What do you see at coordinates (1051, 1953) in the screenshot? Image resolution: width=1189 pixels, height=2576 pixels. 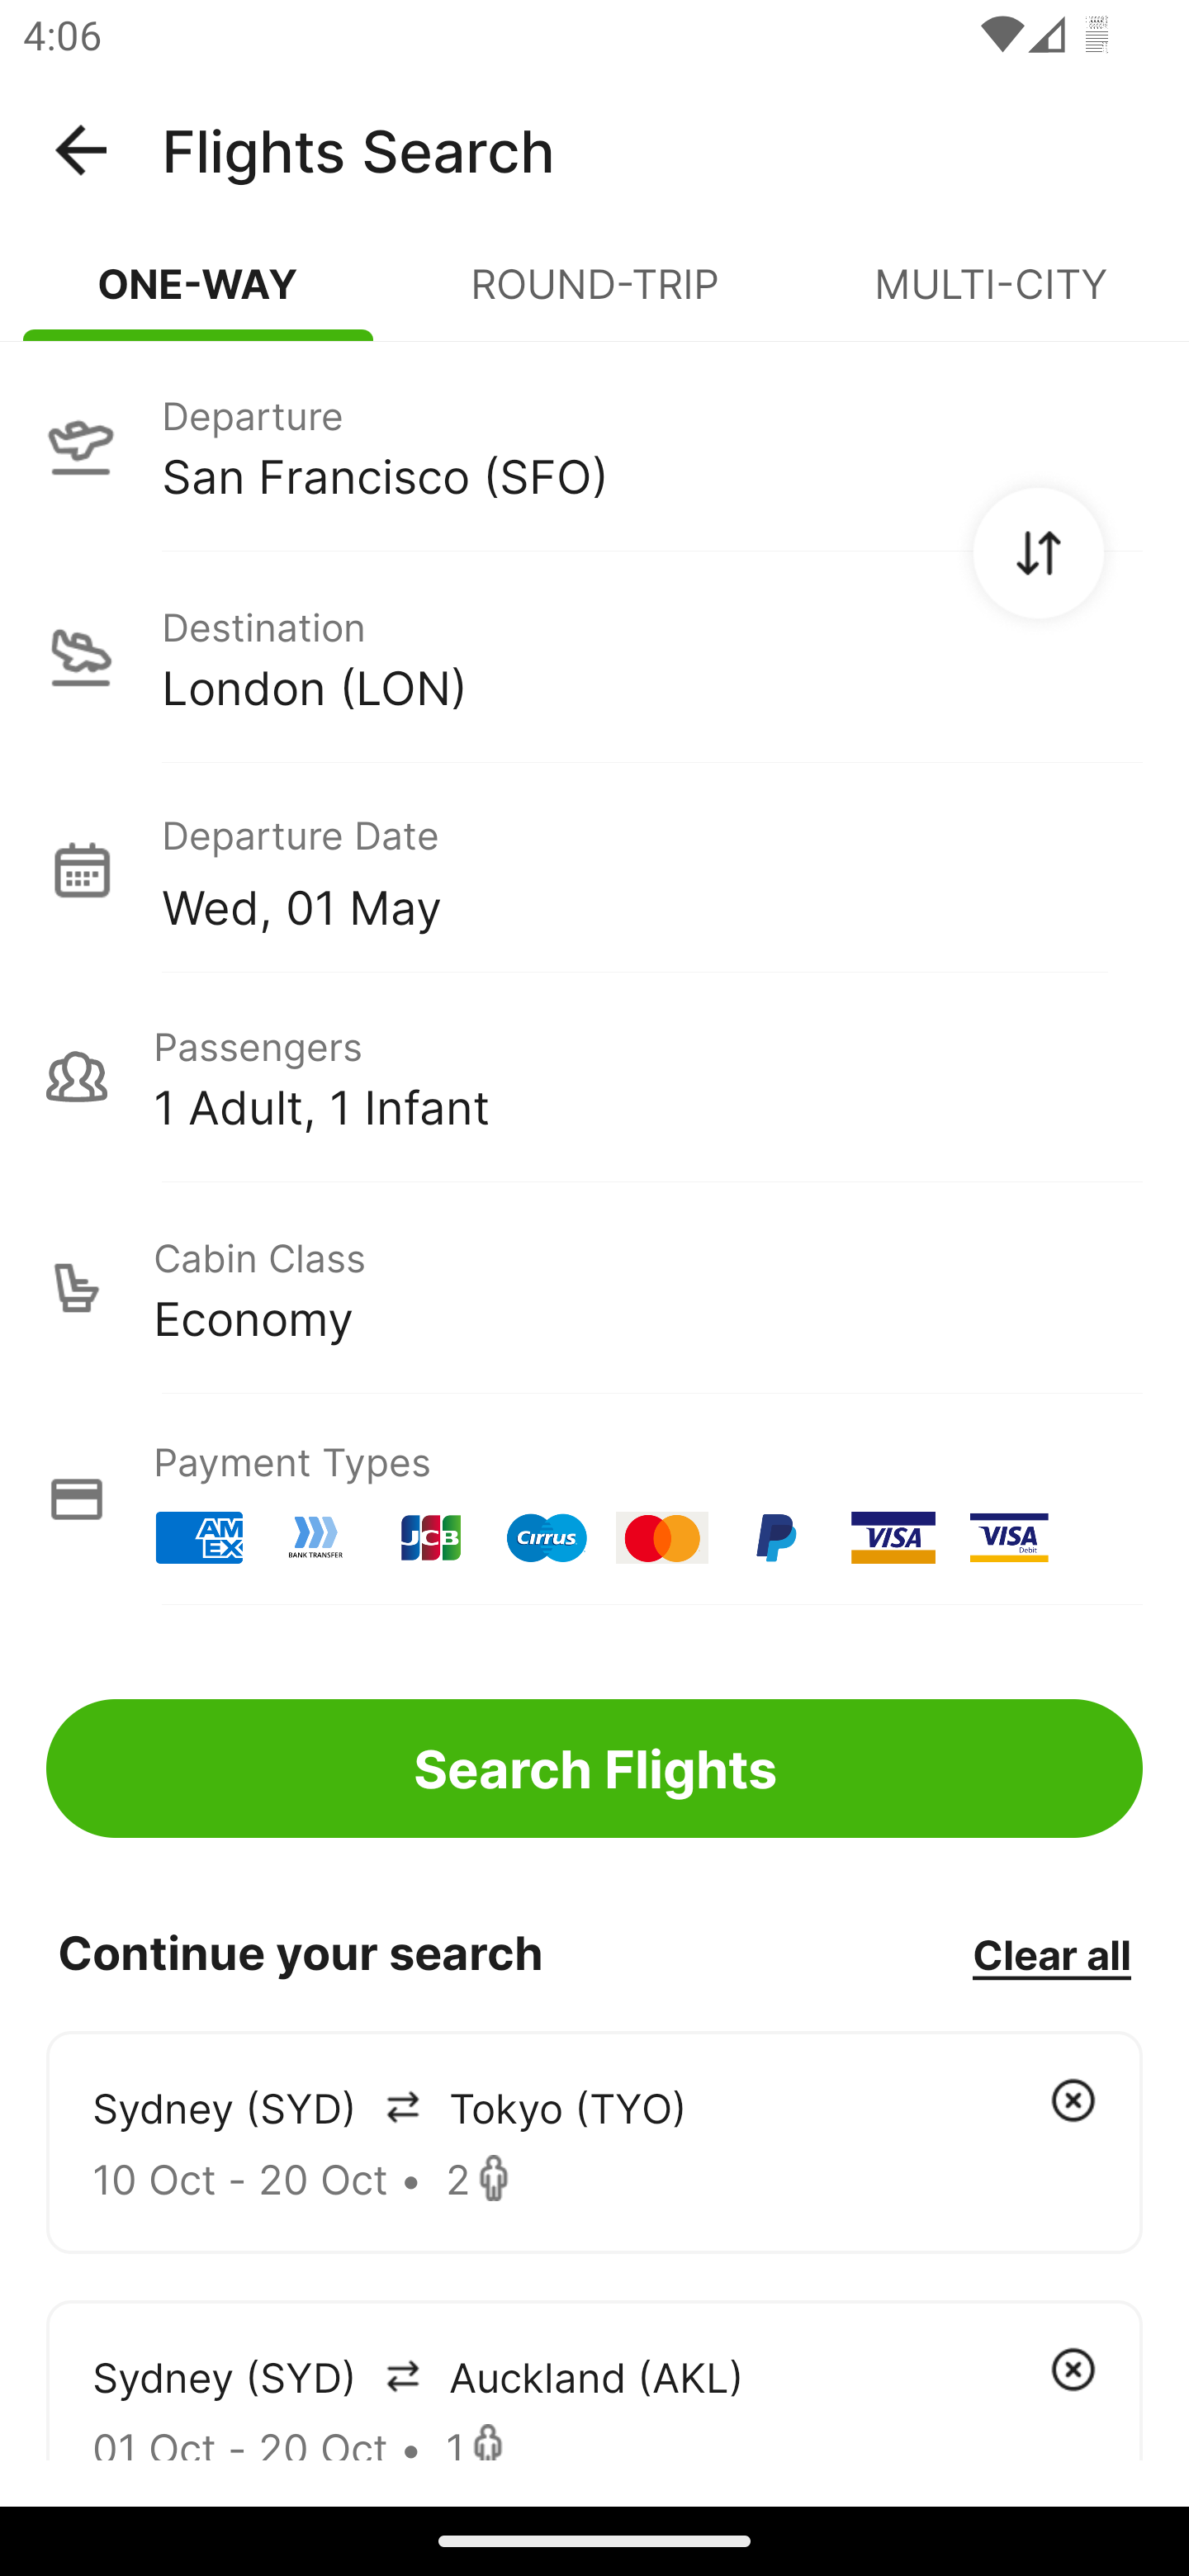 I see `Clear all` at bounding box center [1051, 1953].